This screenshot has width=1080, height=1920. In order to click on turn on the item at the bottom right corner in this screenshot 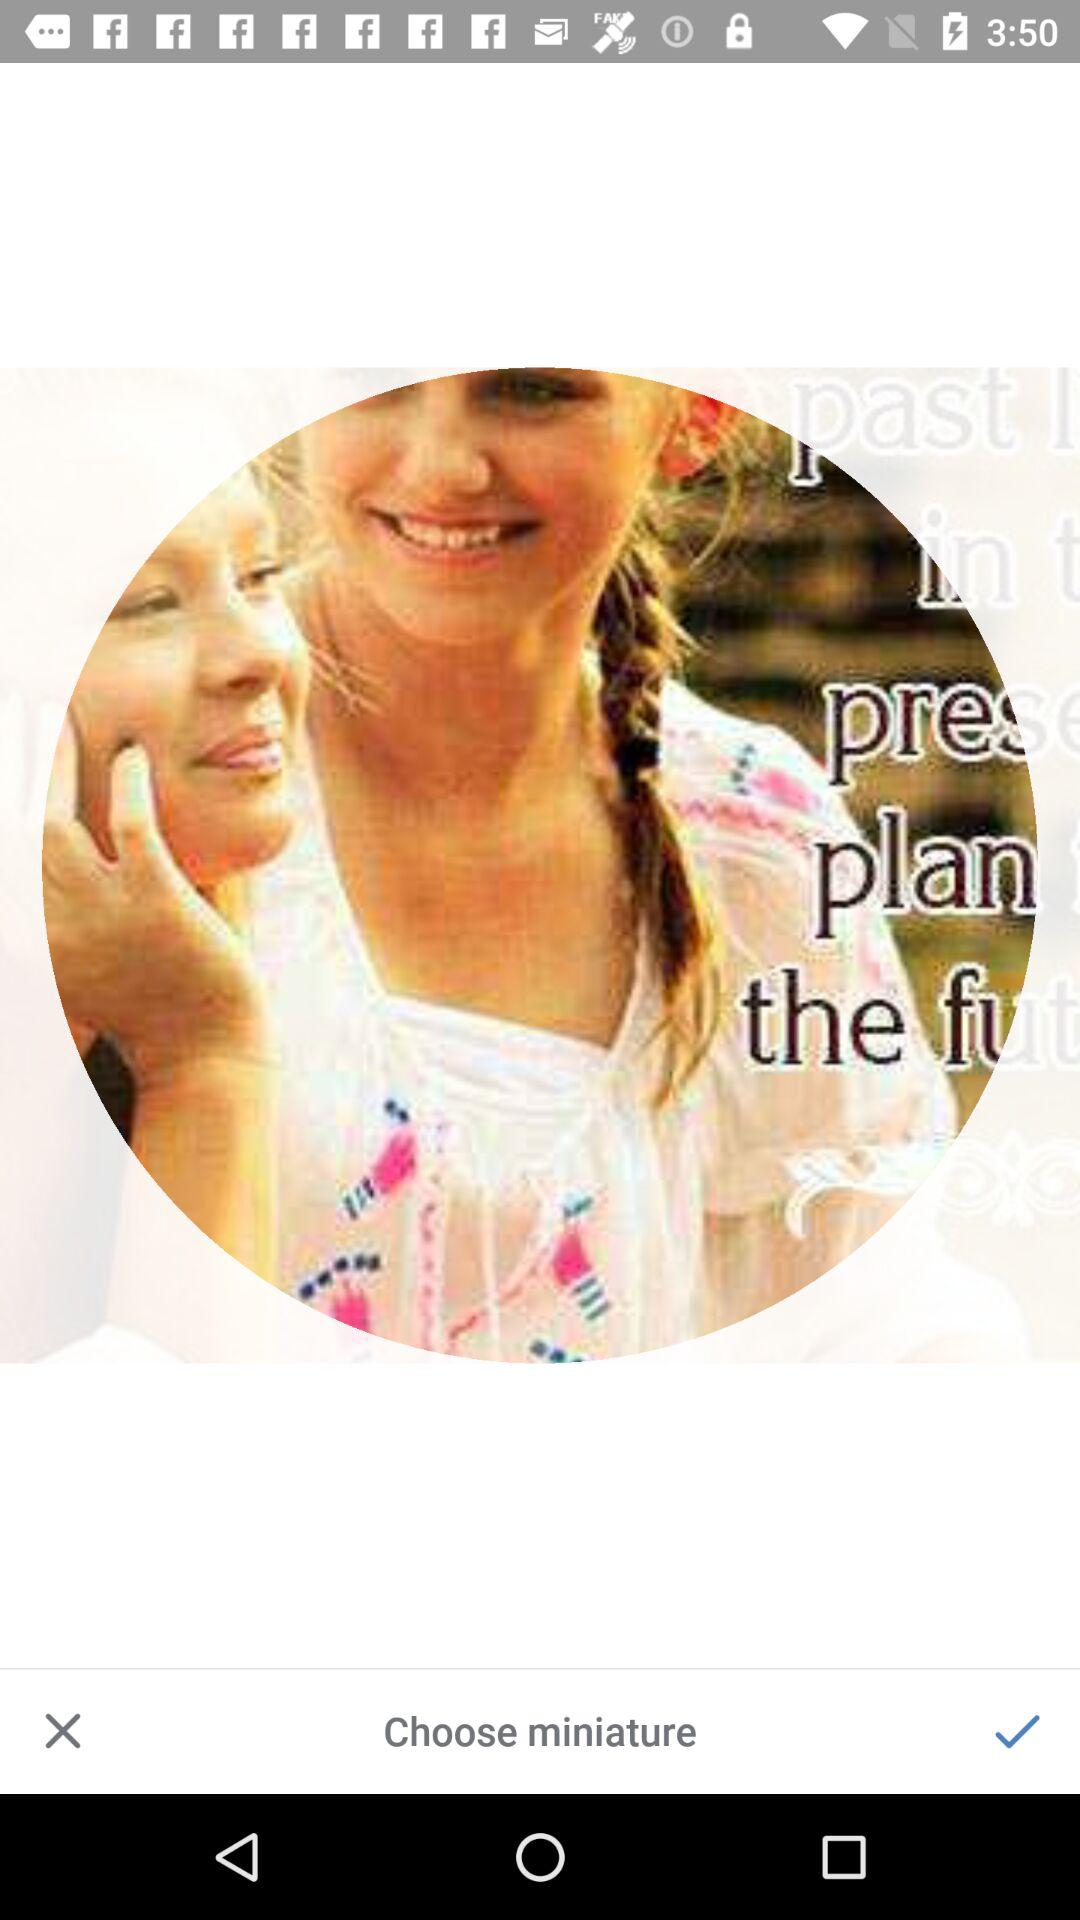, I will do `click(1016, 1730)`.